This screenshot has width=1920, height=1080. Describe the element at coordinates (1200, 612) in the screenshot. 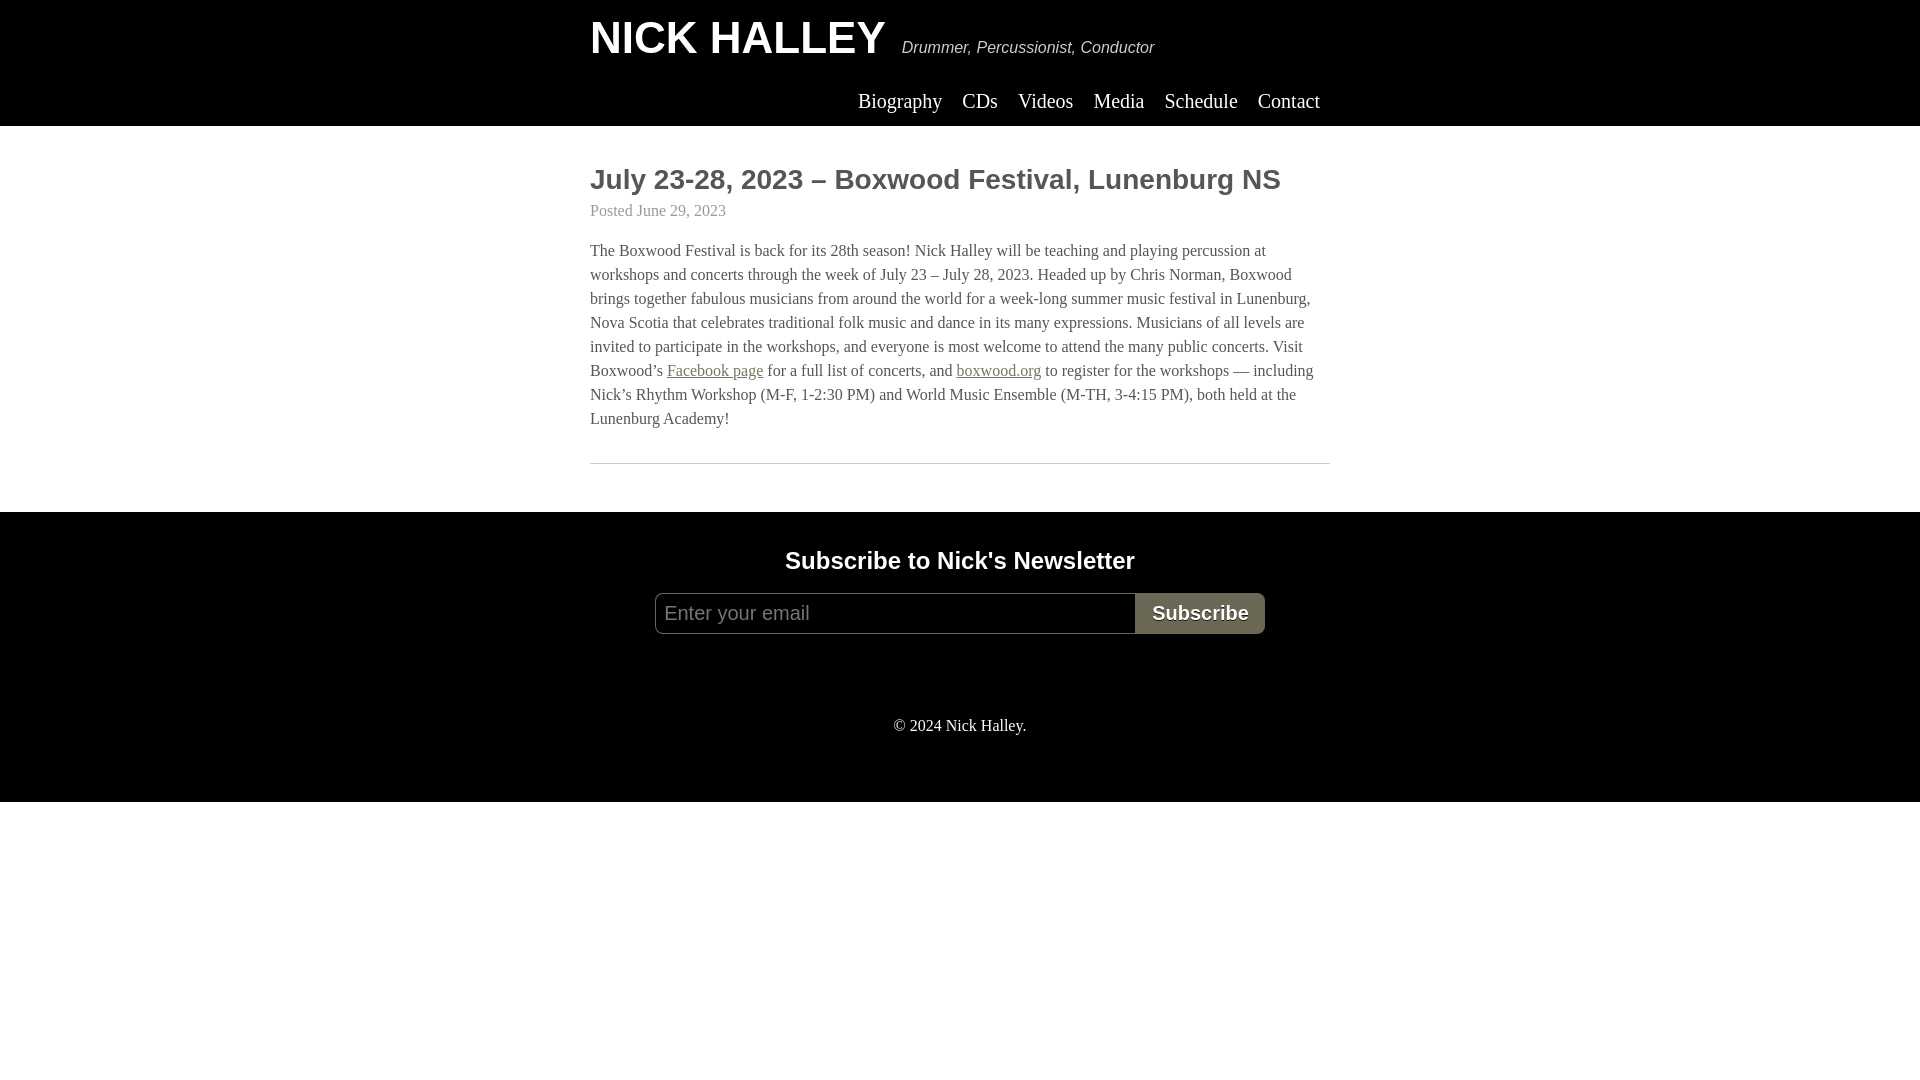

I see `Subscribe` at that location.